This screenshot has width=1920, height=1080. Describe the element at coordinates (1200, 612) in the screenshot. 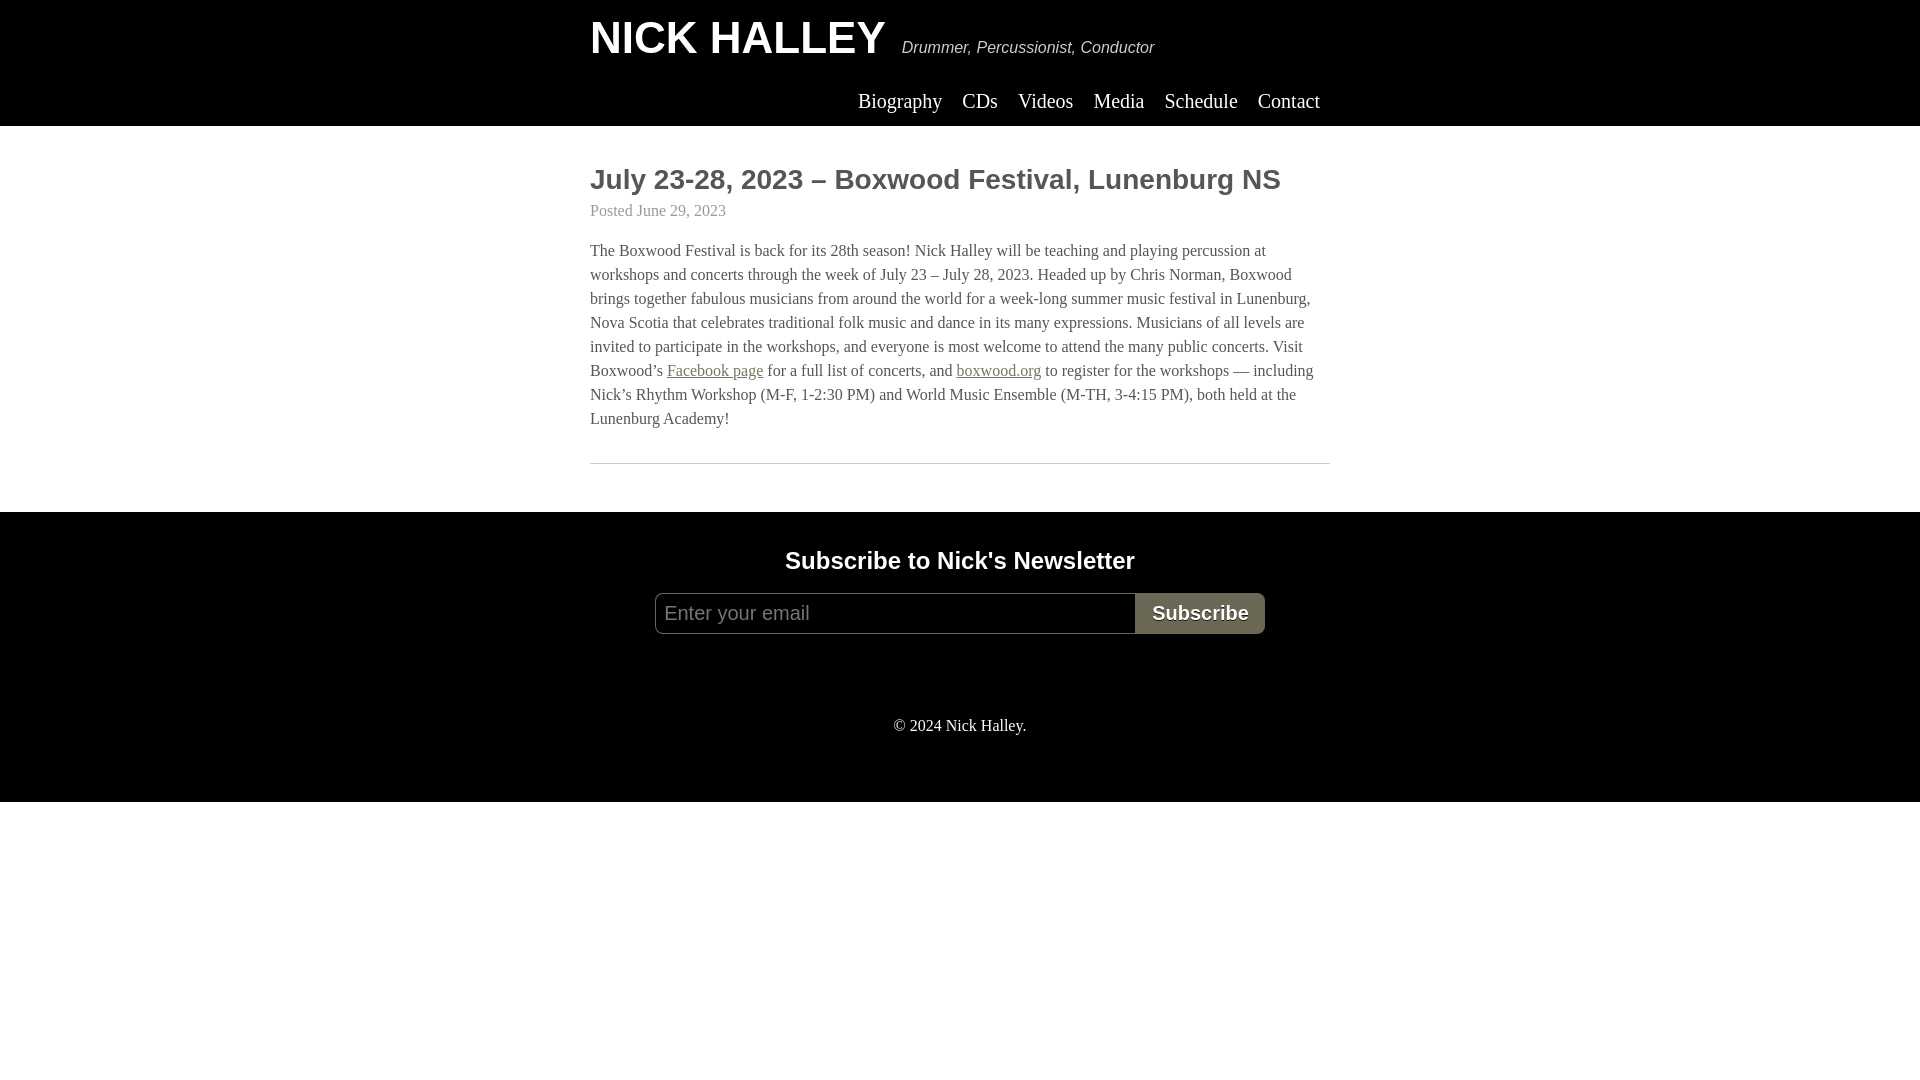

I see `Subscribe` at that location.